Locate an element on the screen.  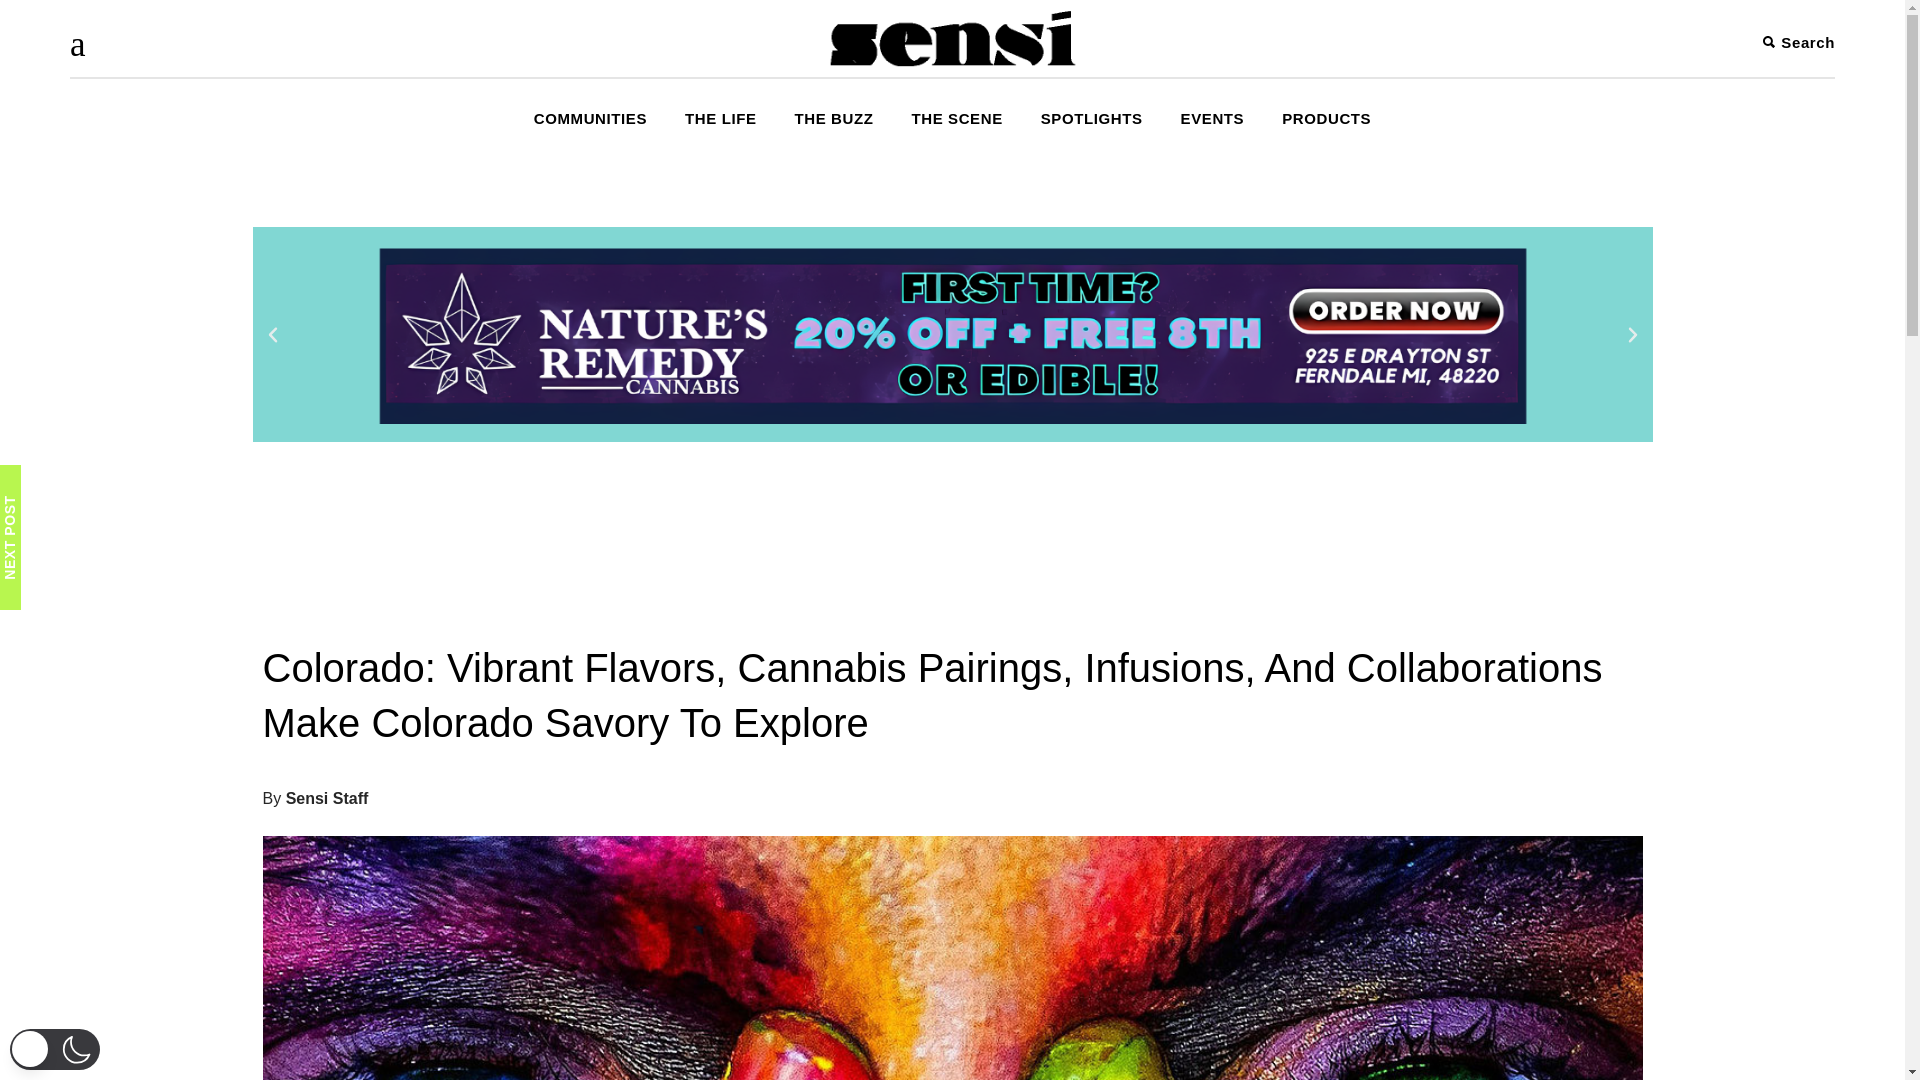
THE BUZZ is located at coordinates (834, 117).